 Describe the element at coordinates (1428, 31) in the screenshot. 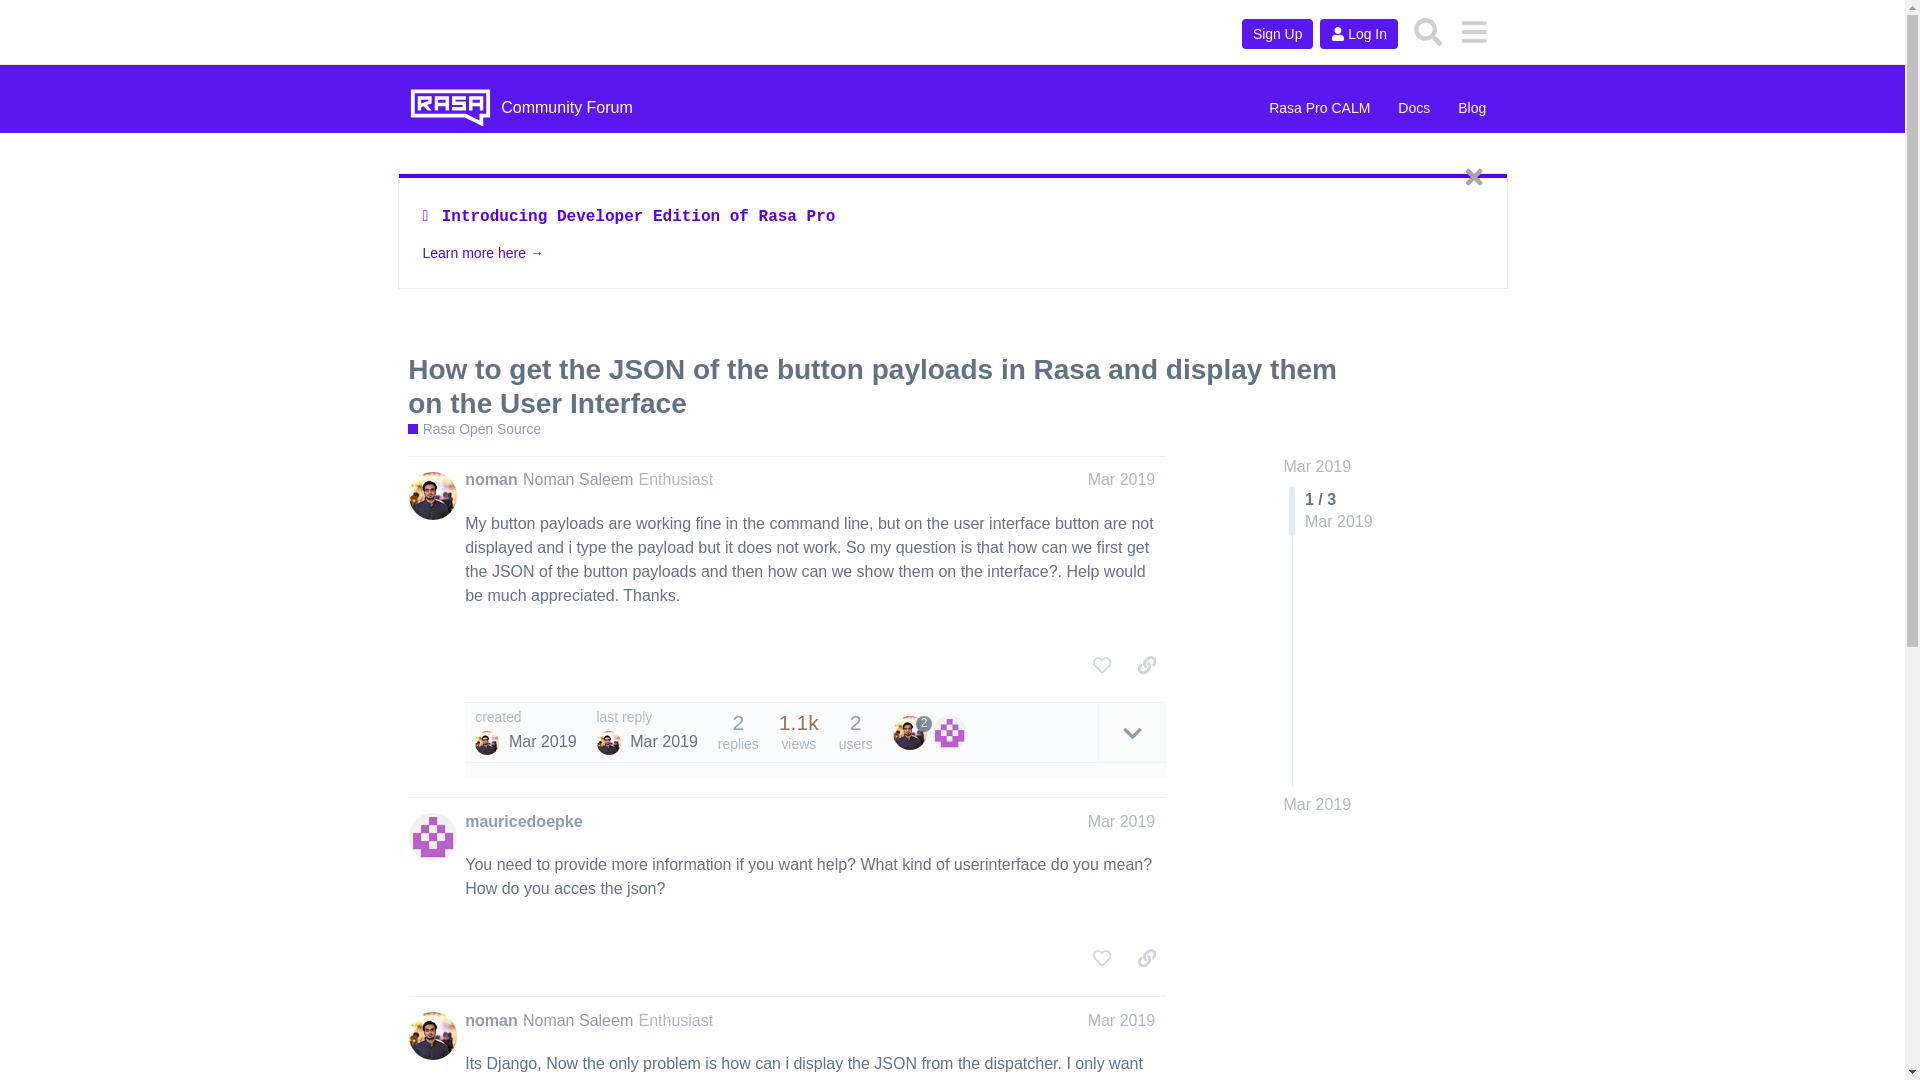

I see `Search` at that location.